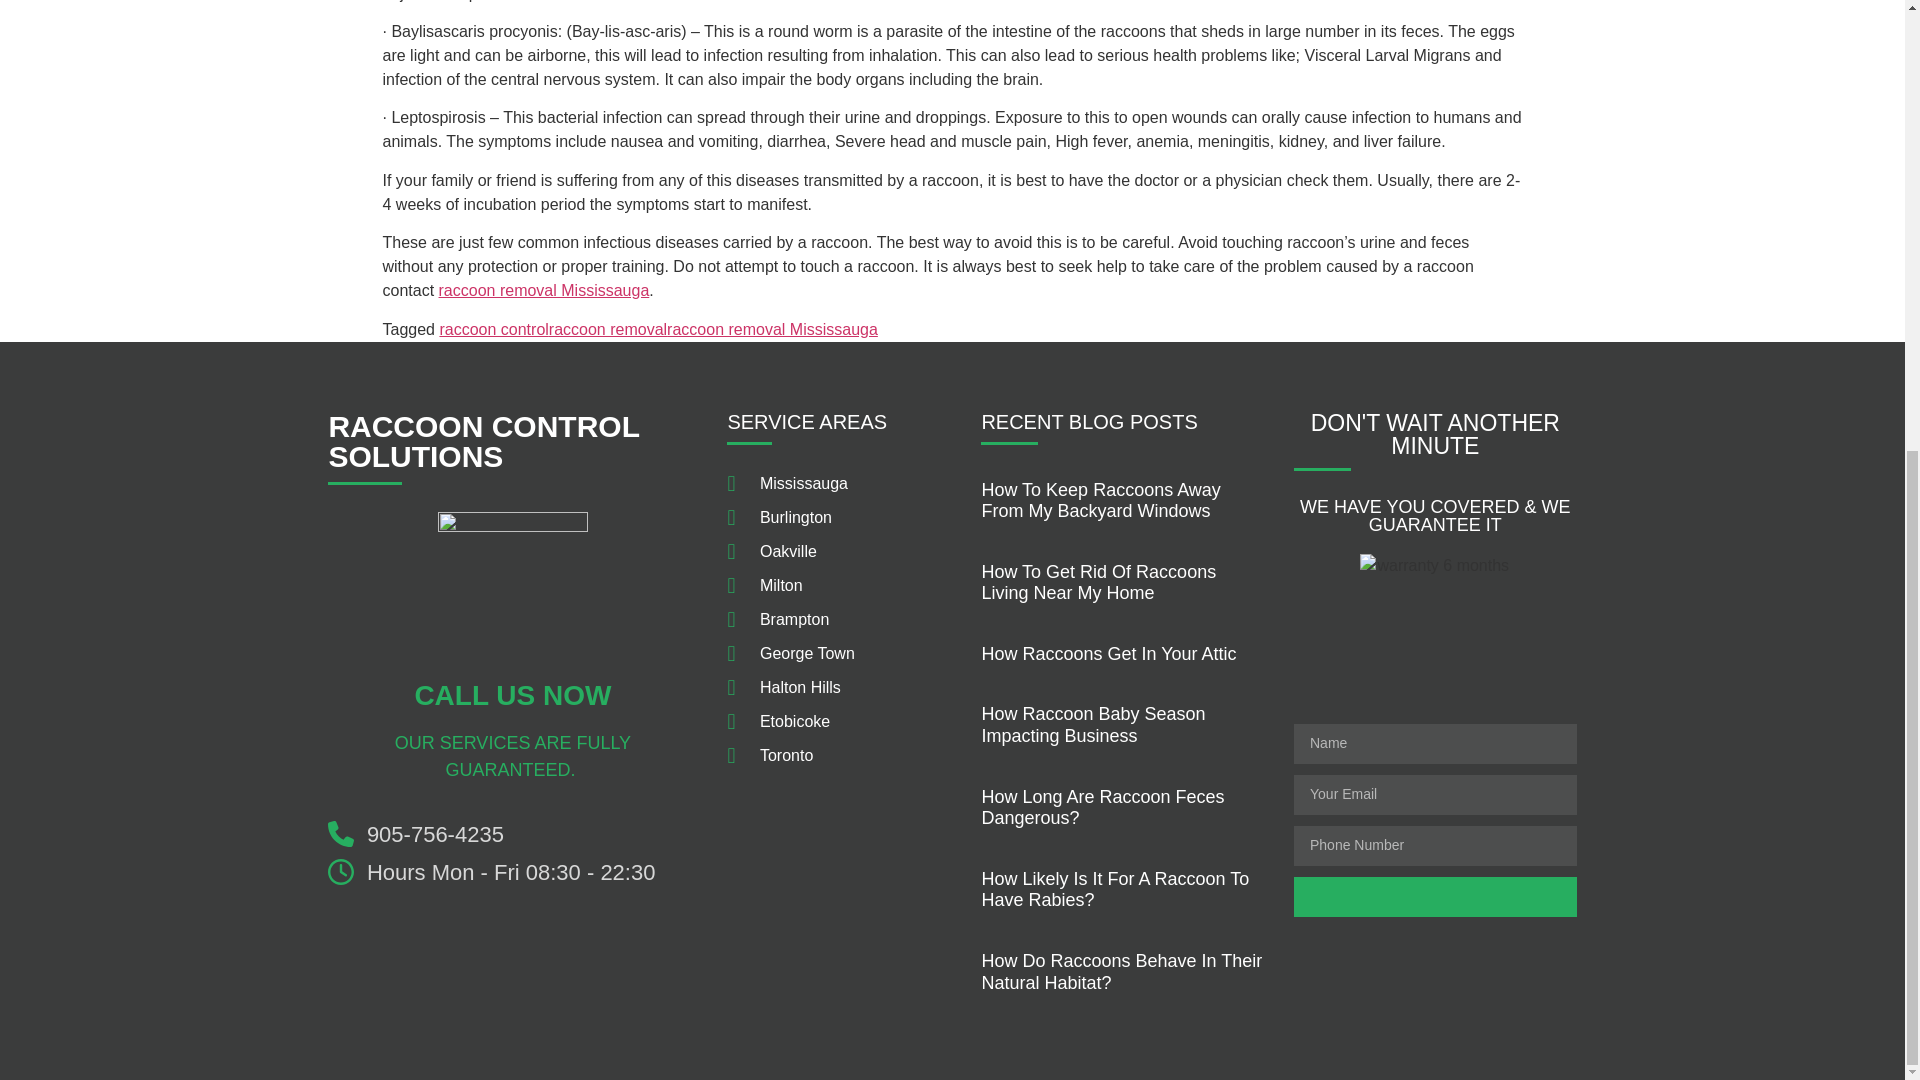 This screenshot has height=1080, width=1920. What do you see at coordinates (772, 329) in the screenshot?
I see `raccoon removal Mississauga` at bounding box center [772, 329].